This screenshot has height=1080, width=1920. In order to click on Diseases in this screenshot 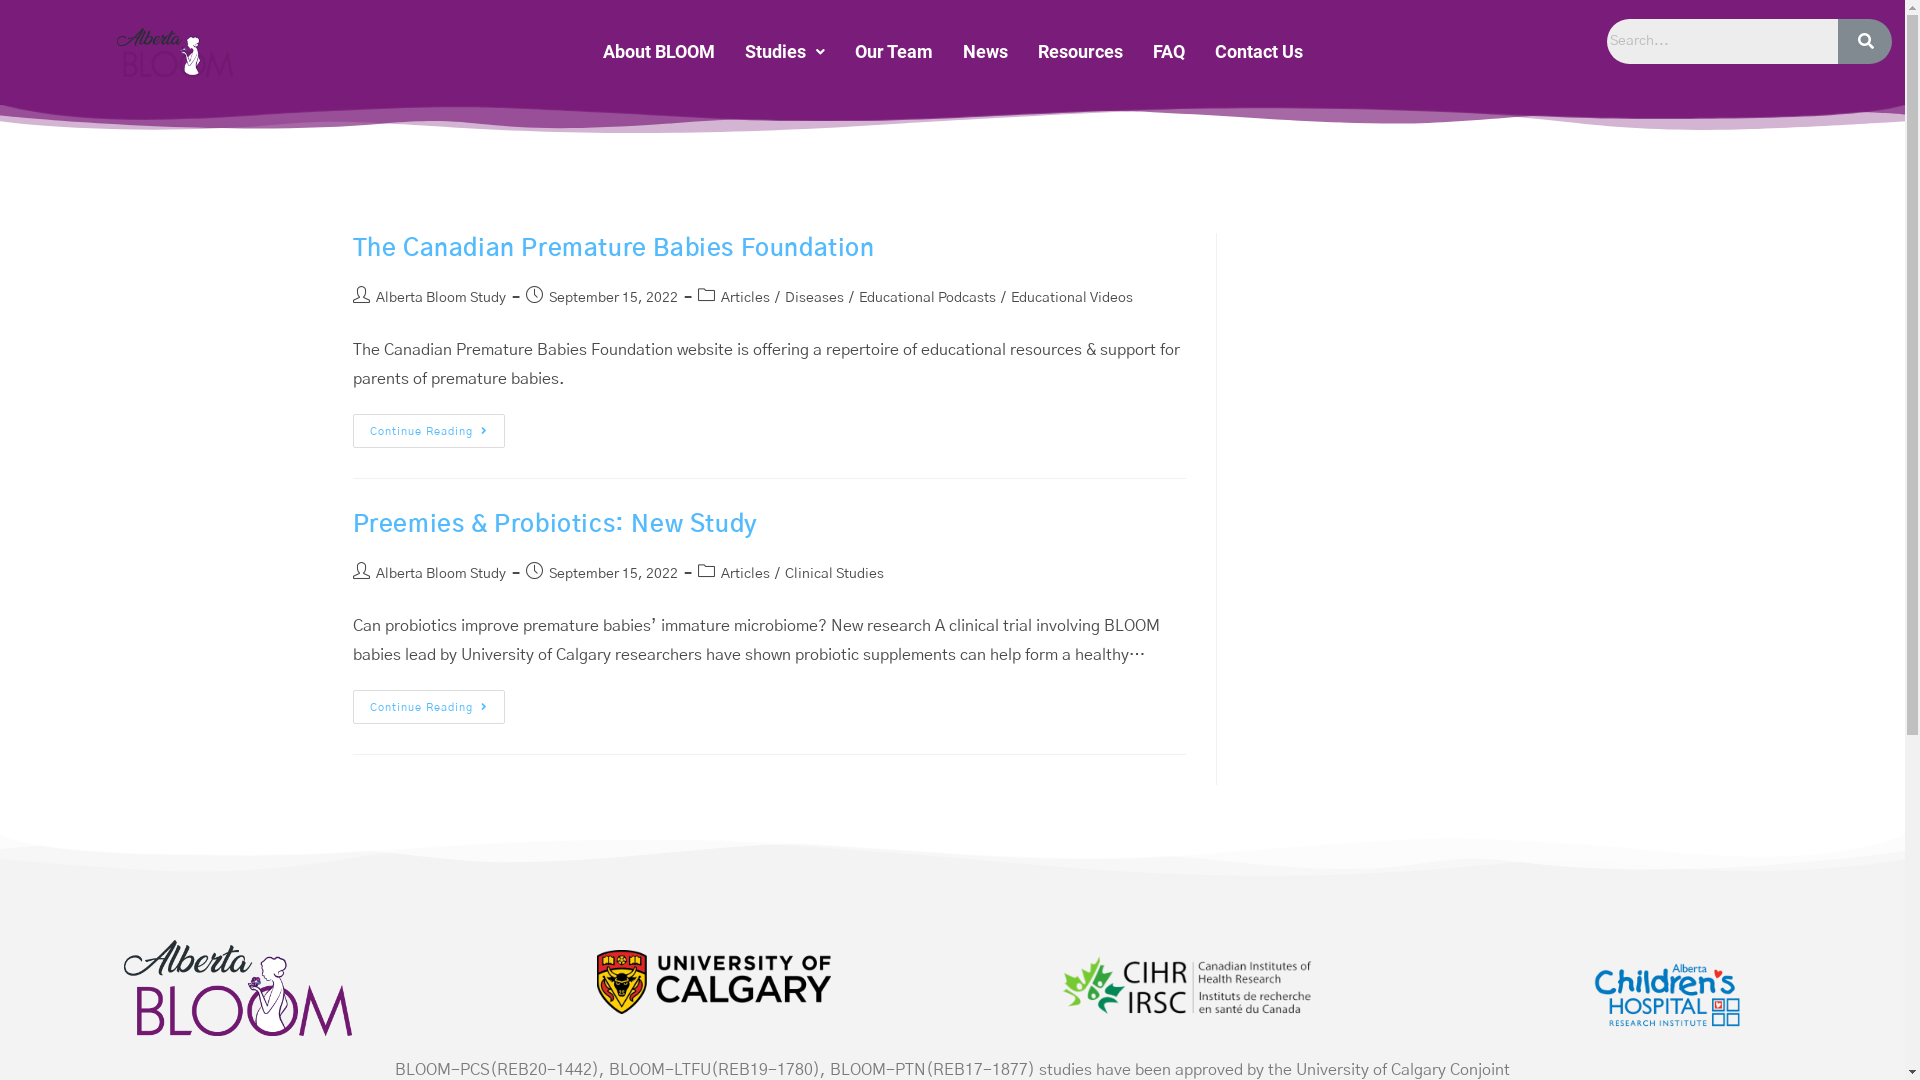, I will do `click(814, 298)`.